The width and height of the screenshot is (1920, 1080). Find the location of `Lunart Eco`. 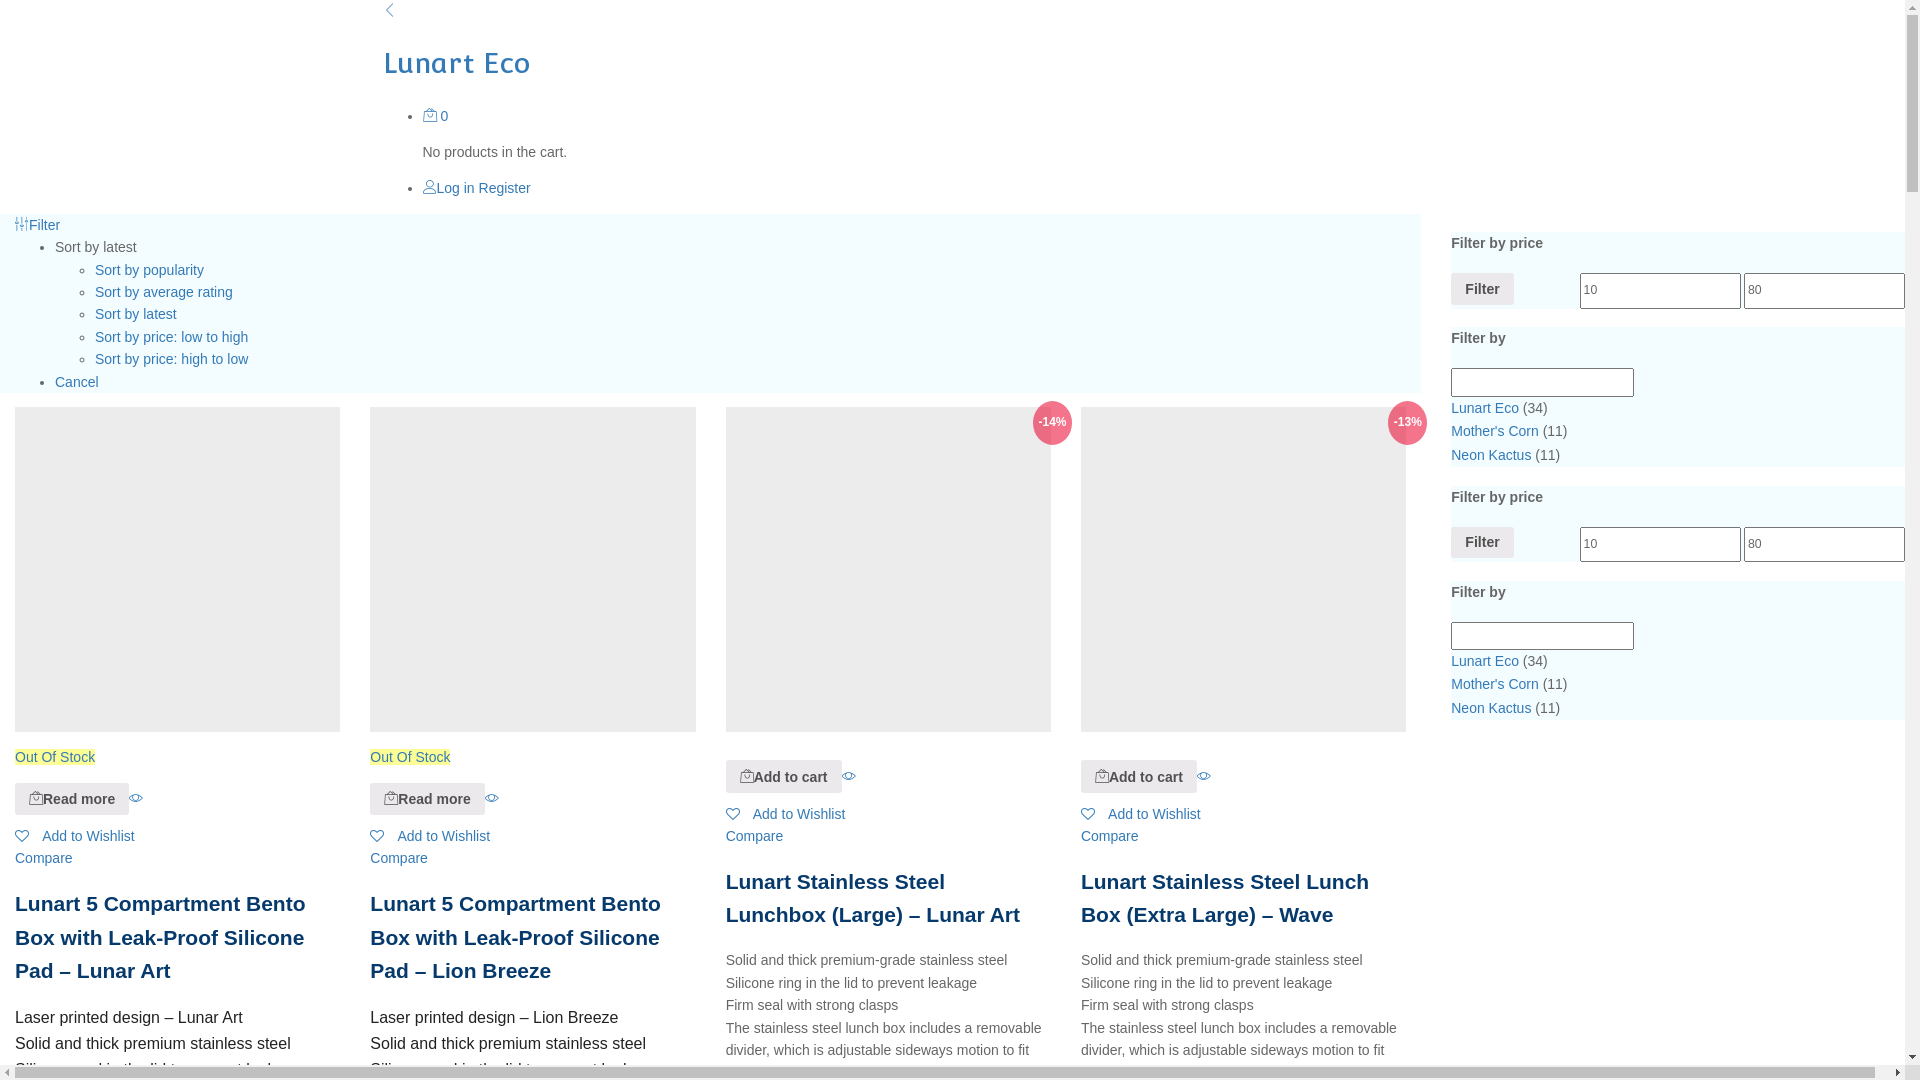

Lunart Eco is located at coordinates (1485, 408).